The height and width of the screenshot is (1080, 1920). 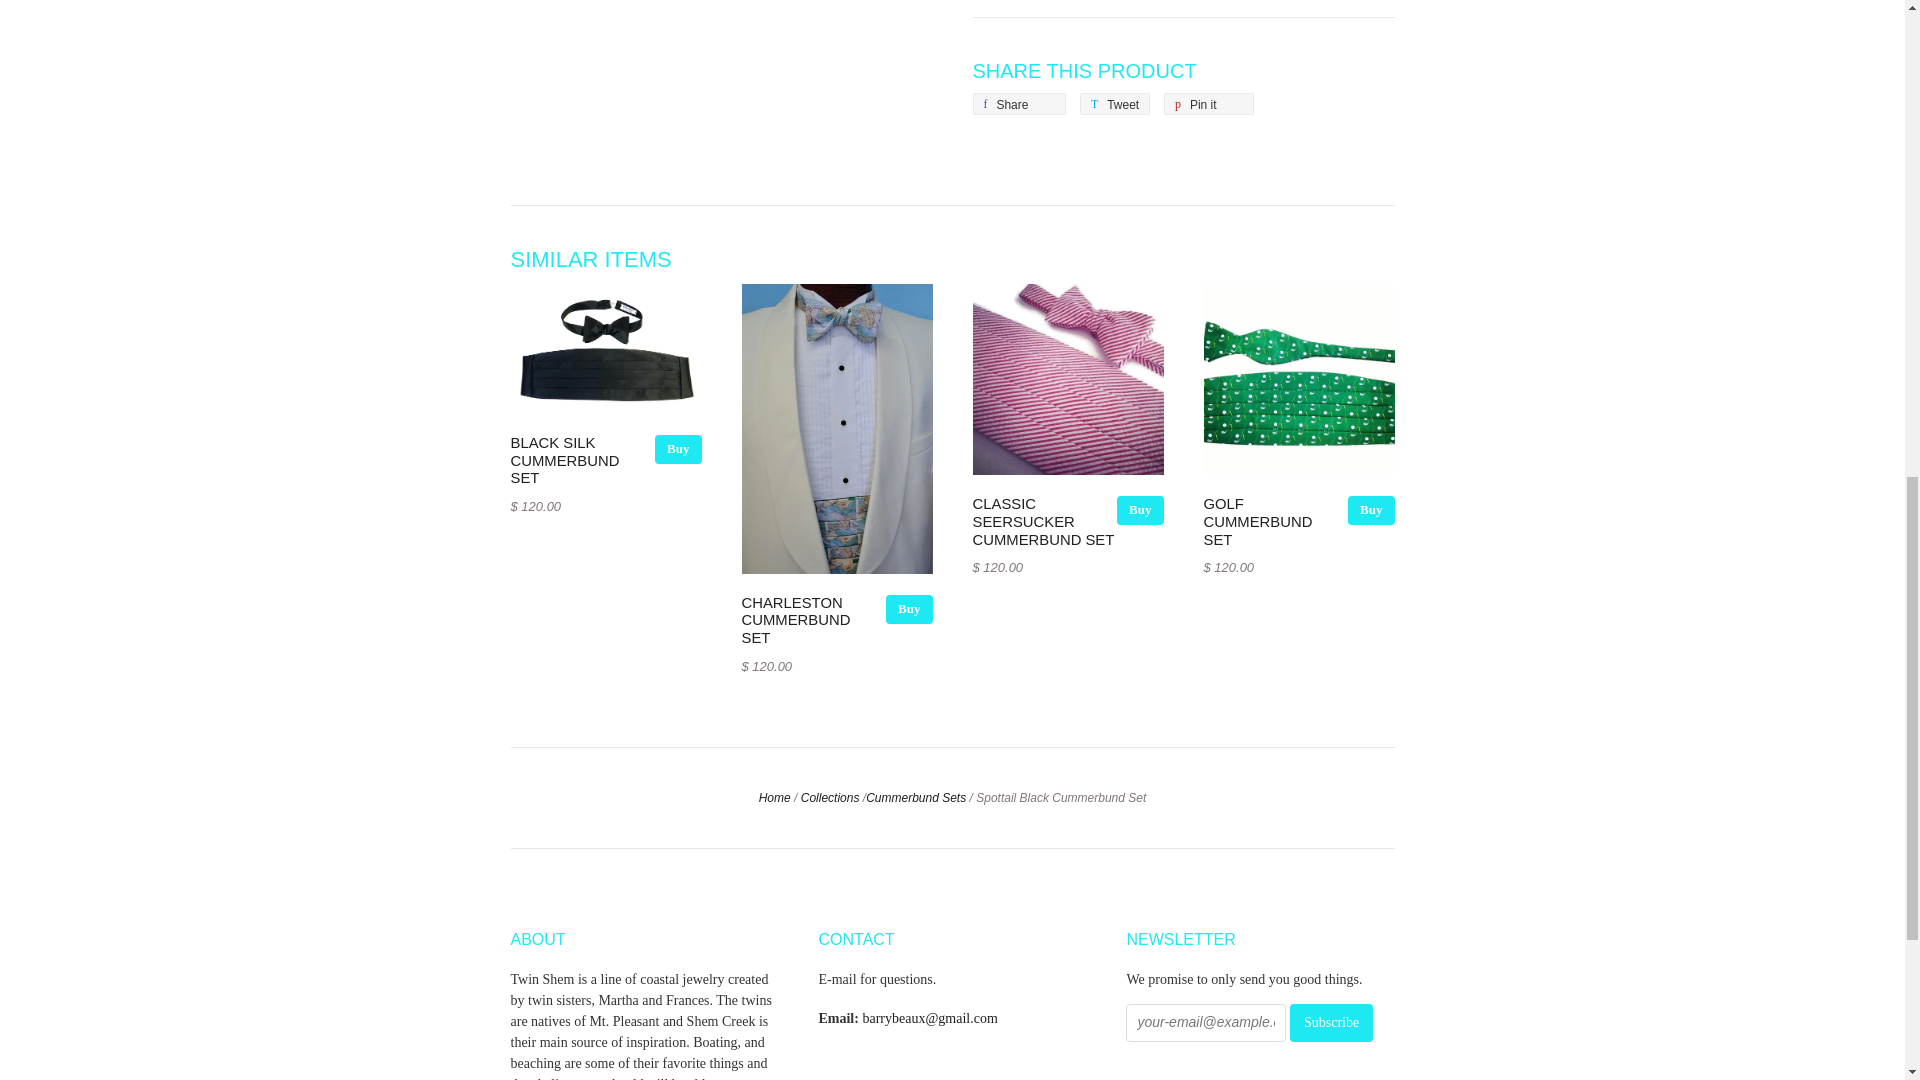 I want to click on Share on Facebook, so click(x=1114, y=103).